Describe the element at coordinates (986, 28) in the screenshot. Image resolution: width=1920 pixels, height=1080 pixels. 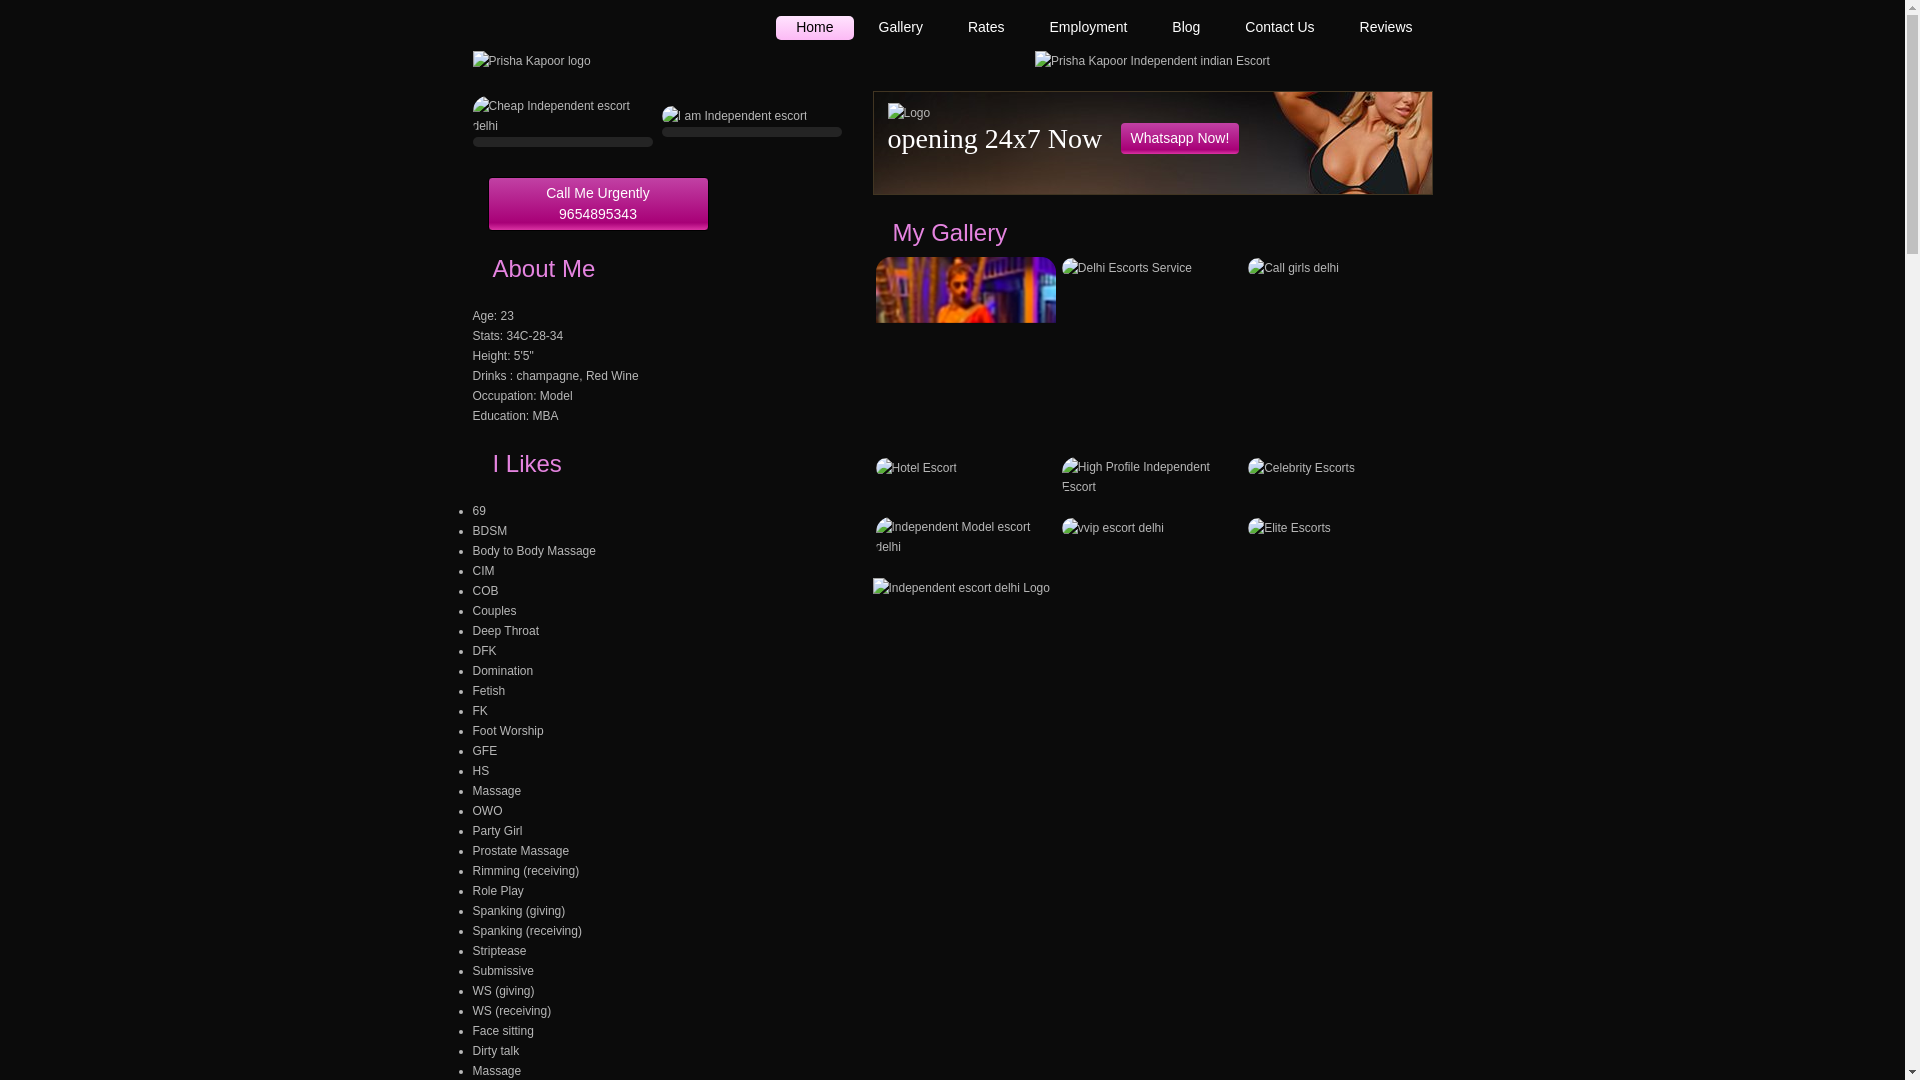
I see `delhi escorts rate page` at that location.